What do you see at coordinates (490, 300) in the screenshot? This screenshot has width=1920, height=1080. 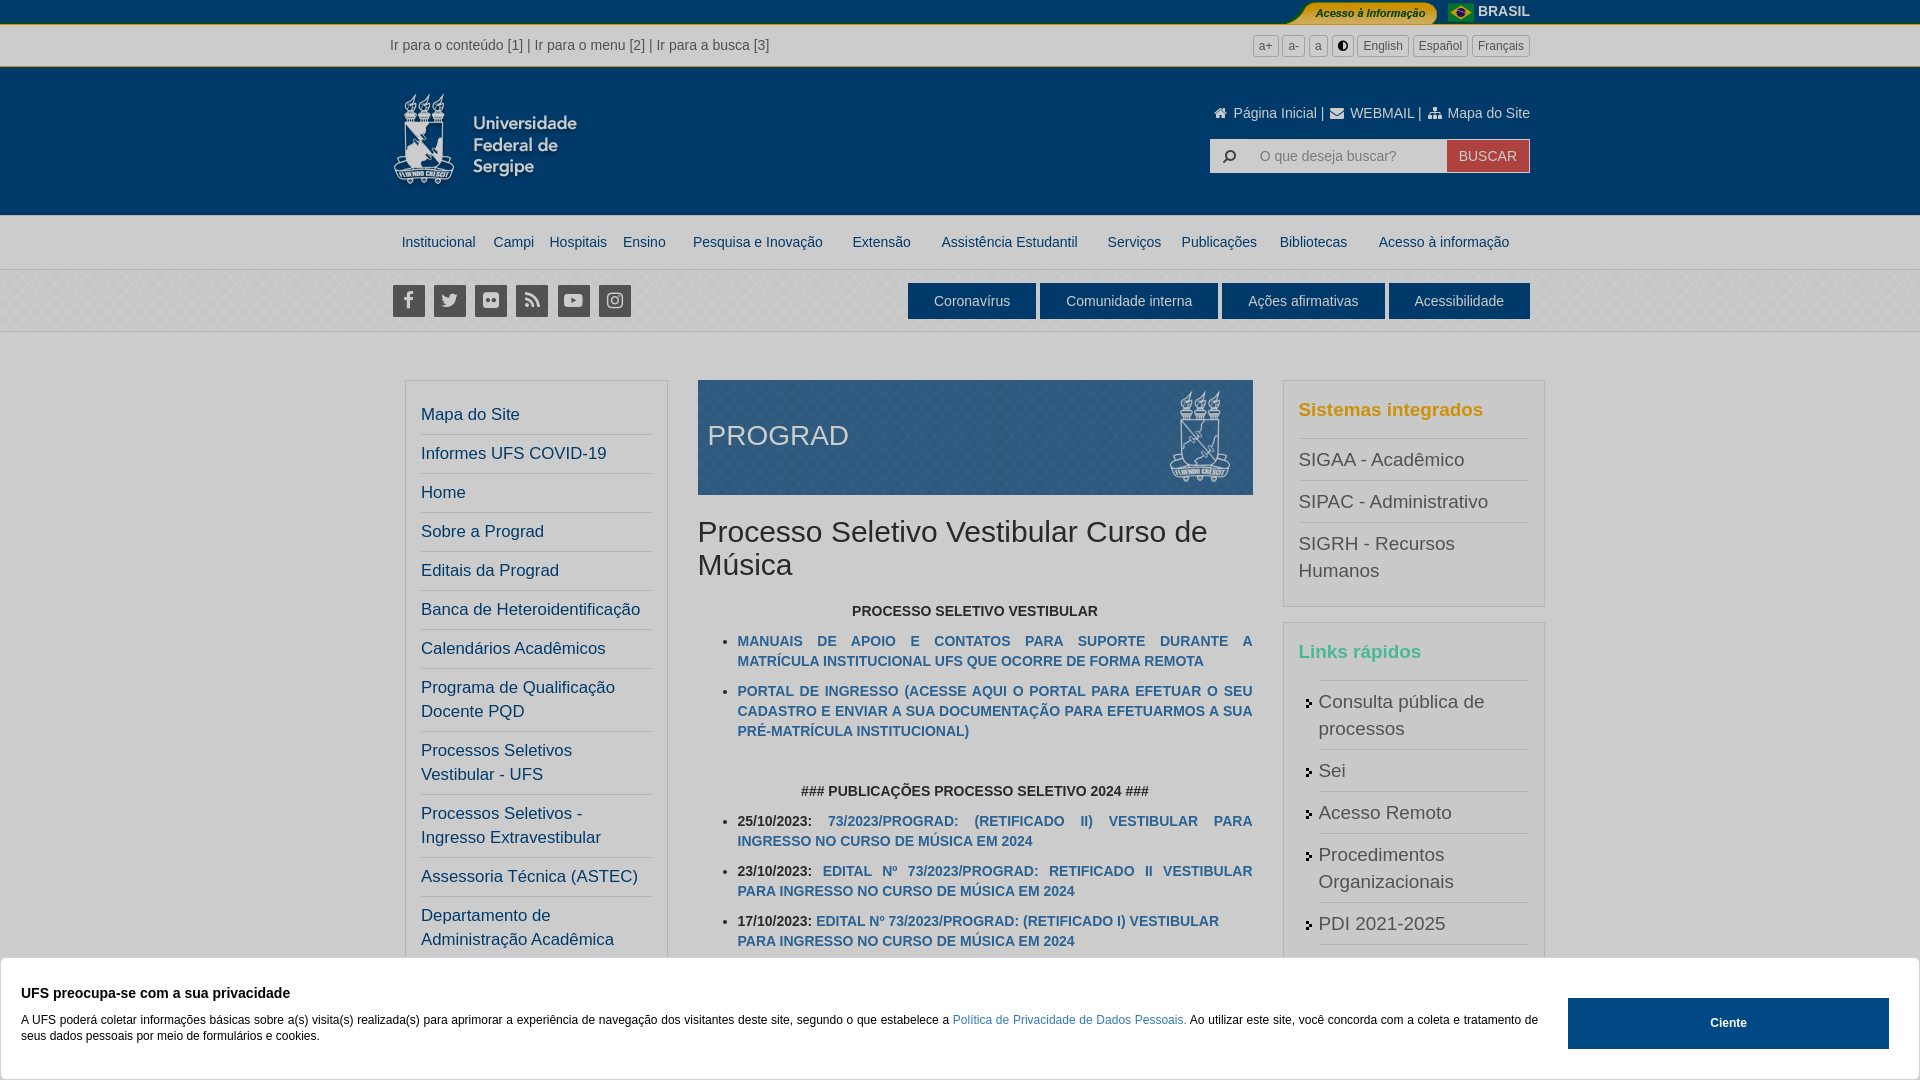 I see `Flickr` at bounding box center [490, 300].